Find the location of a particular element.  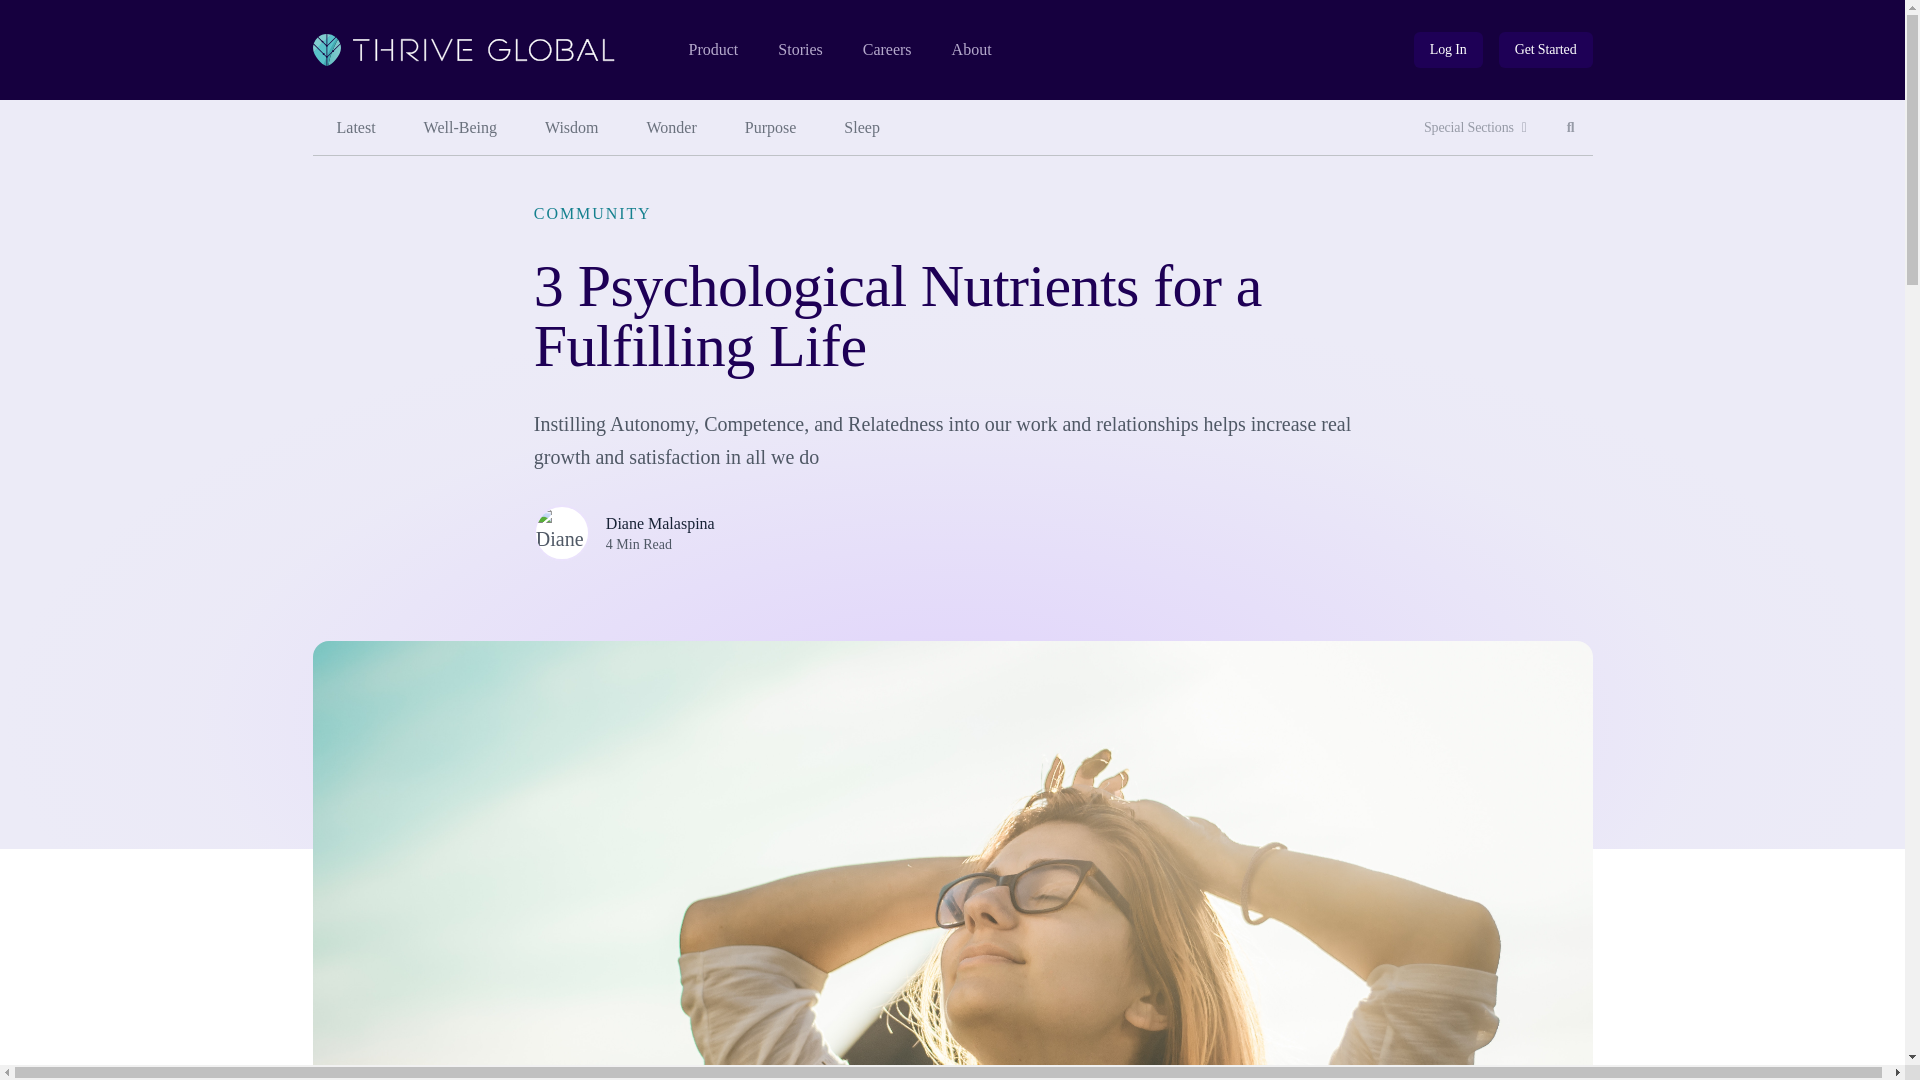

About is located at coordinates (972, 50).